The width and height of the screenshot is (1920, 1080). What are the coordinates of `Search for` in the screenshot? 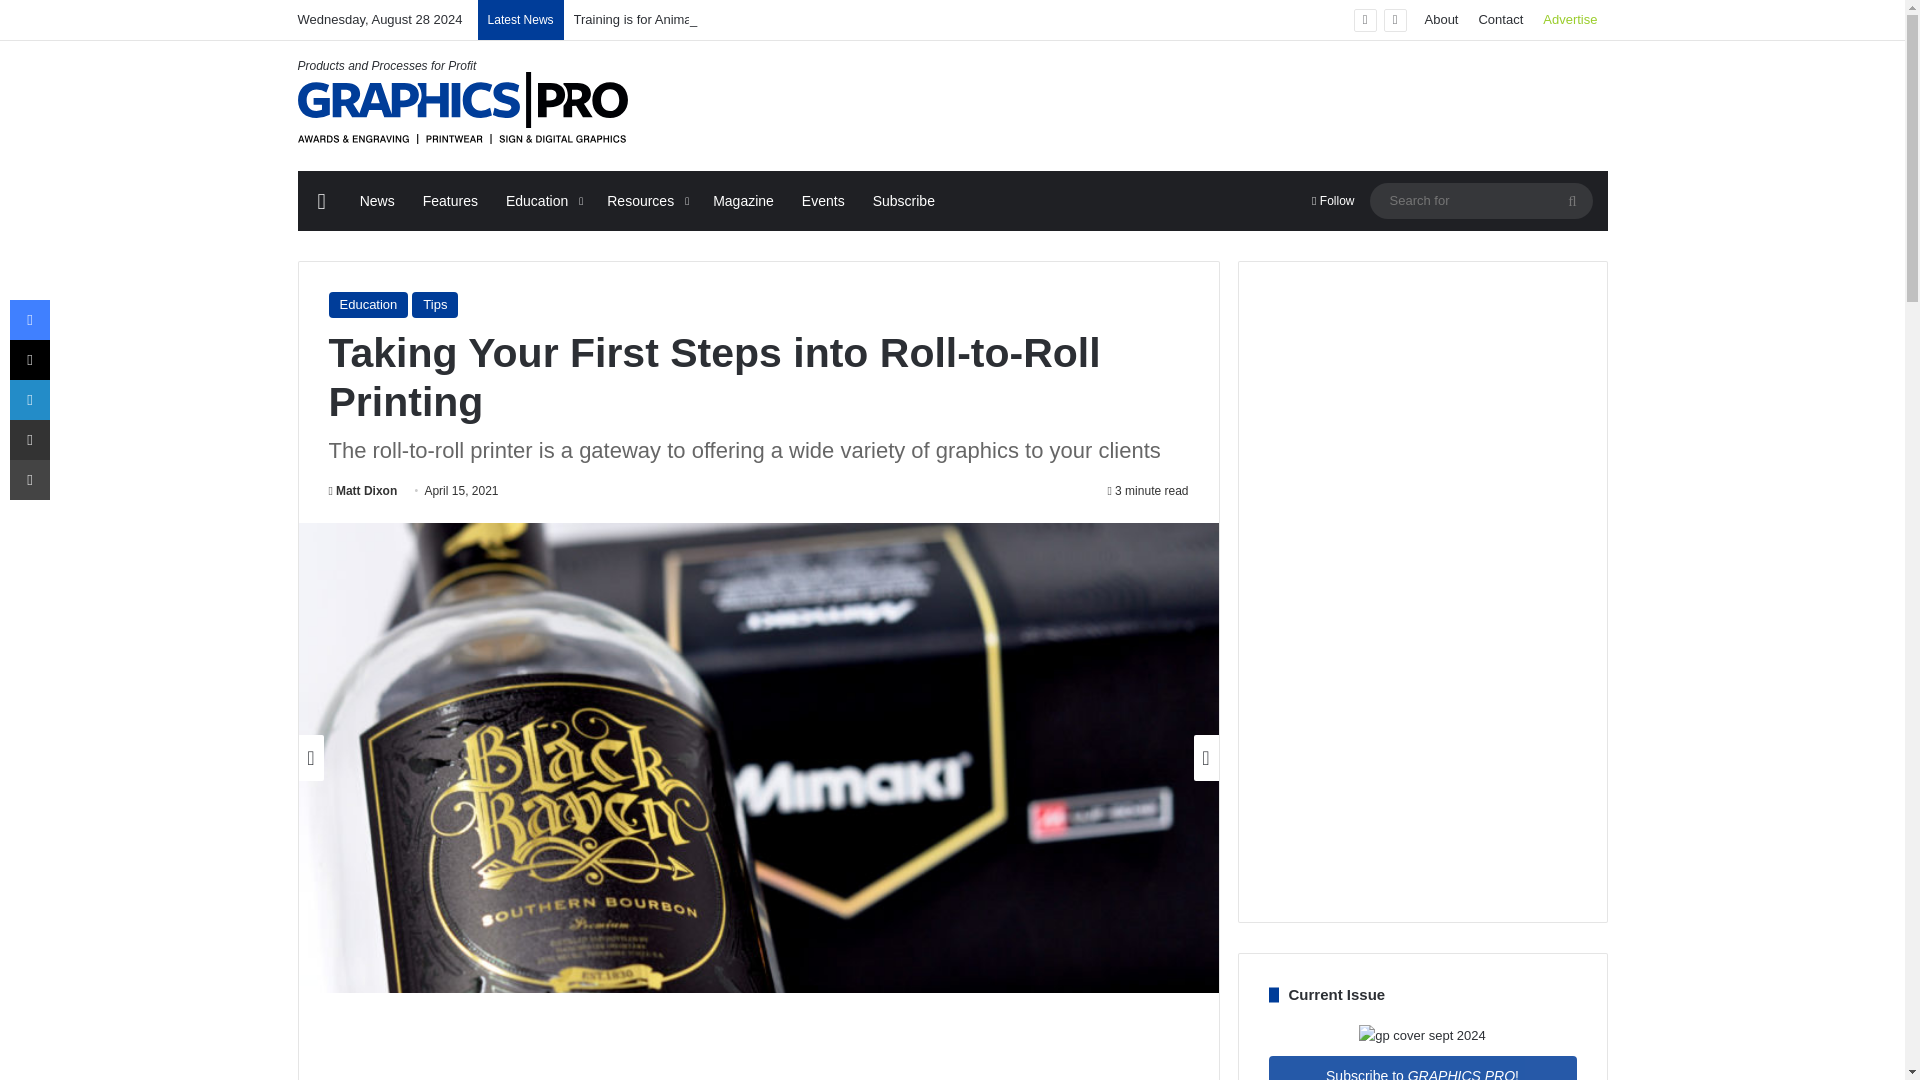 It's located at (1482, 200).